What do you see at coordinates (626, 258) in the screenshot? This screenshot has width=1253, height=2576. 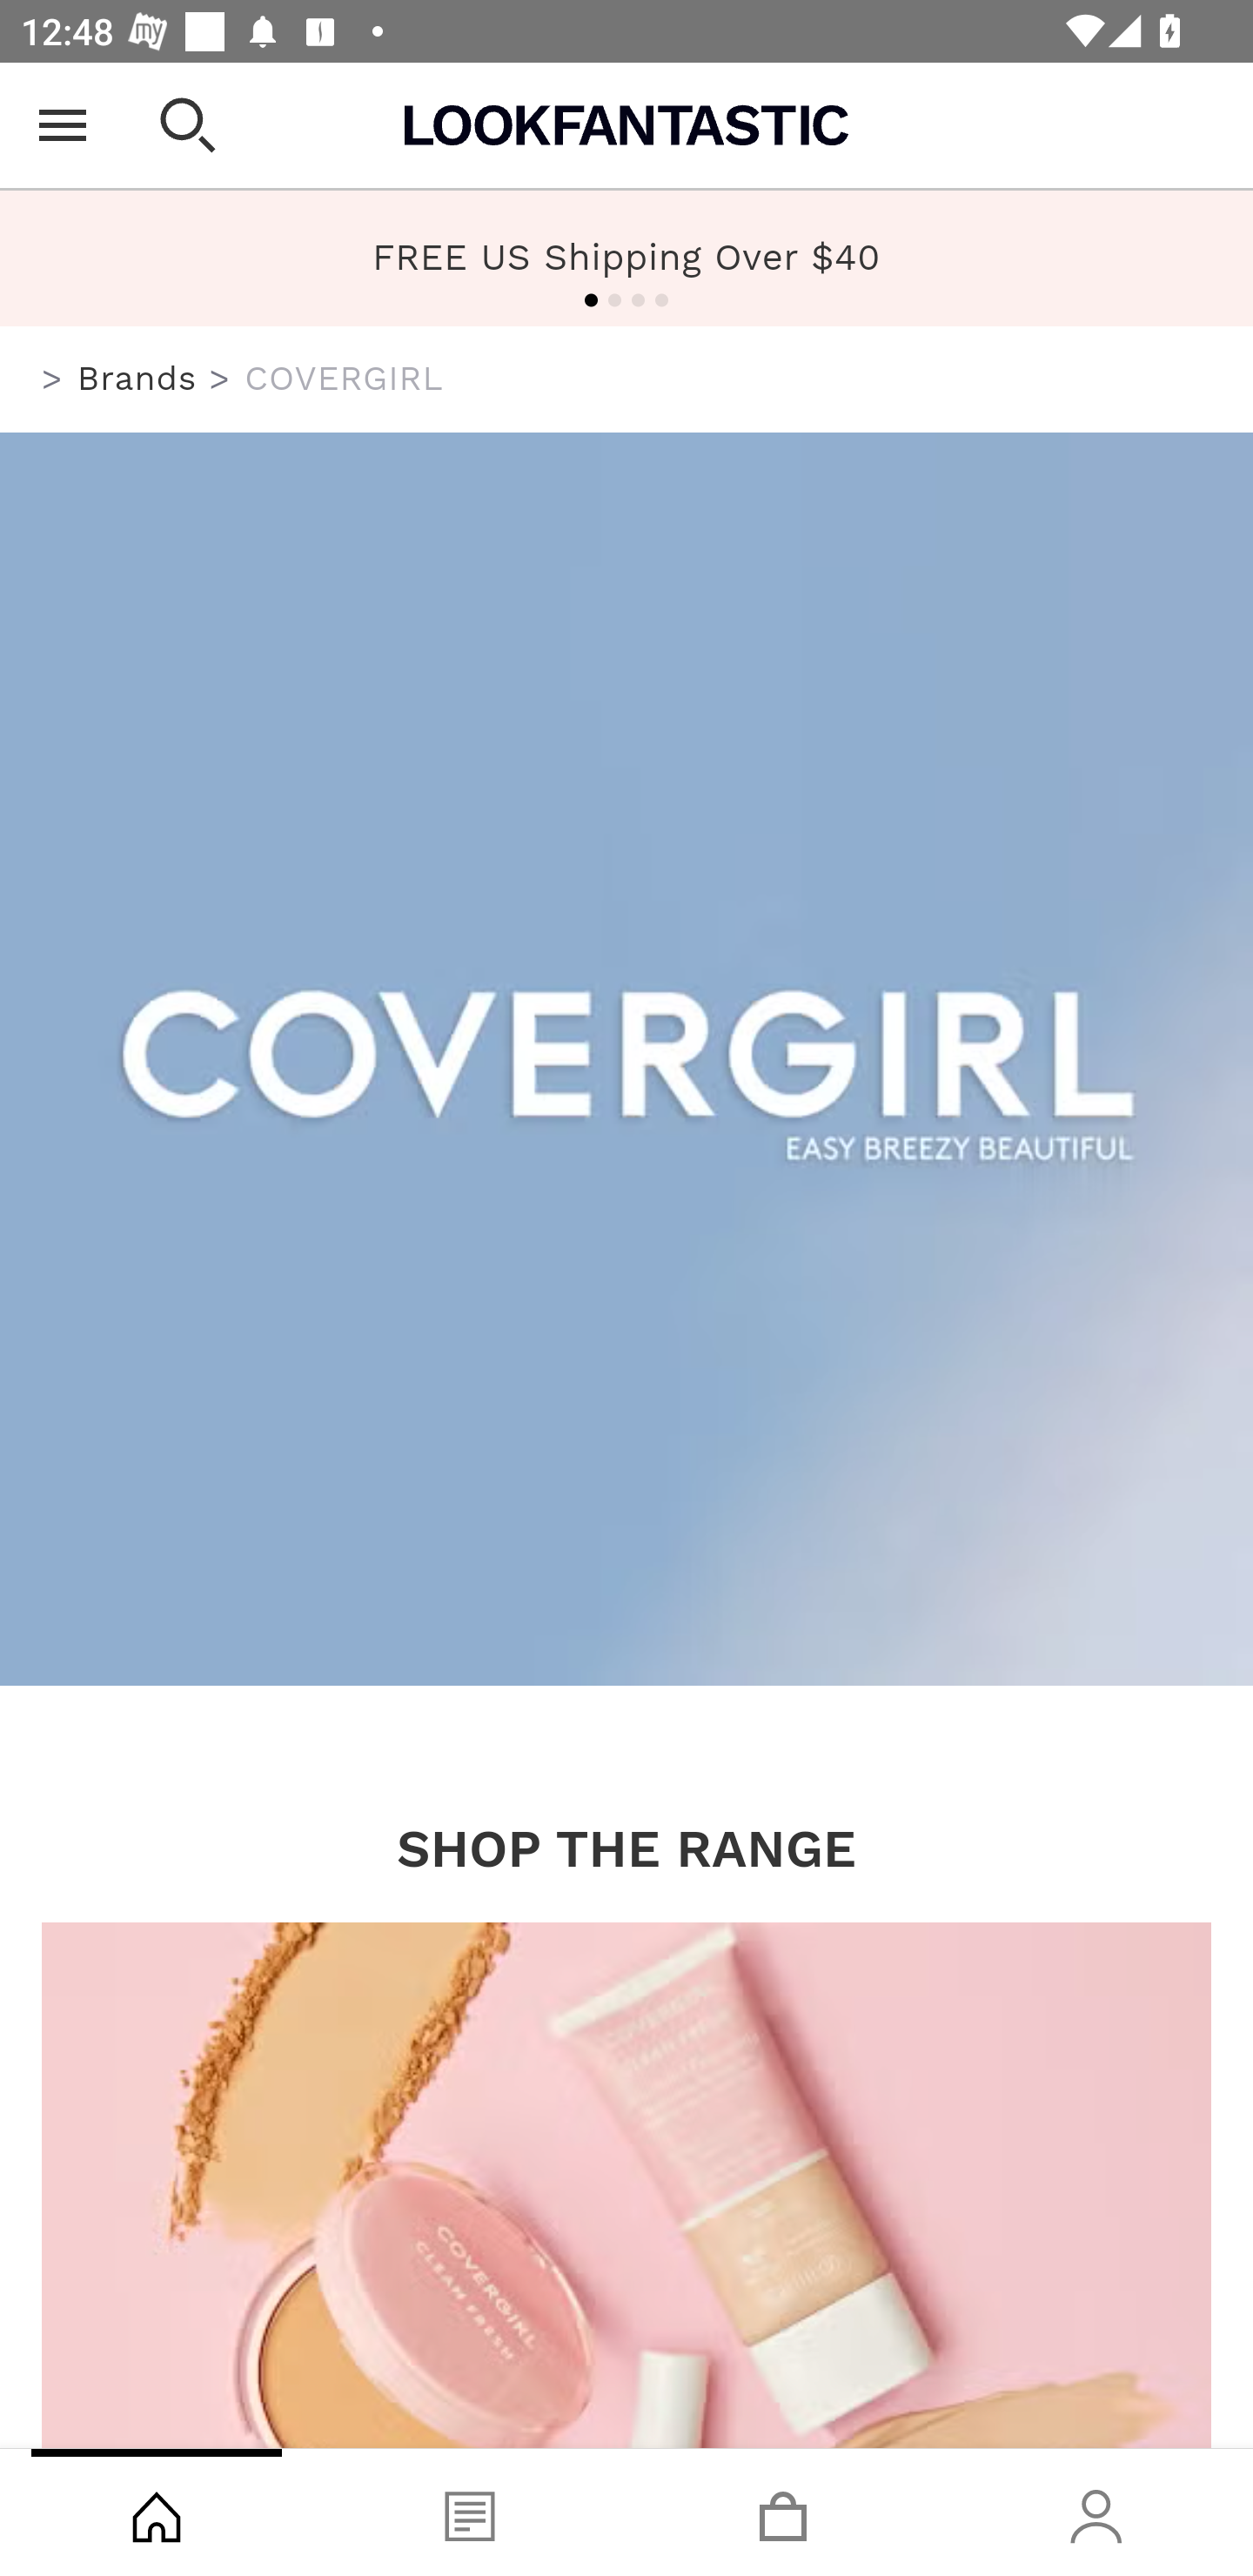 I see `FREE US Shipping Over $40` at bounding box center [626, 258].